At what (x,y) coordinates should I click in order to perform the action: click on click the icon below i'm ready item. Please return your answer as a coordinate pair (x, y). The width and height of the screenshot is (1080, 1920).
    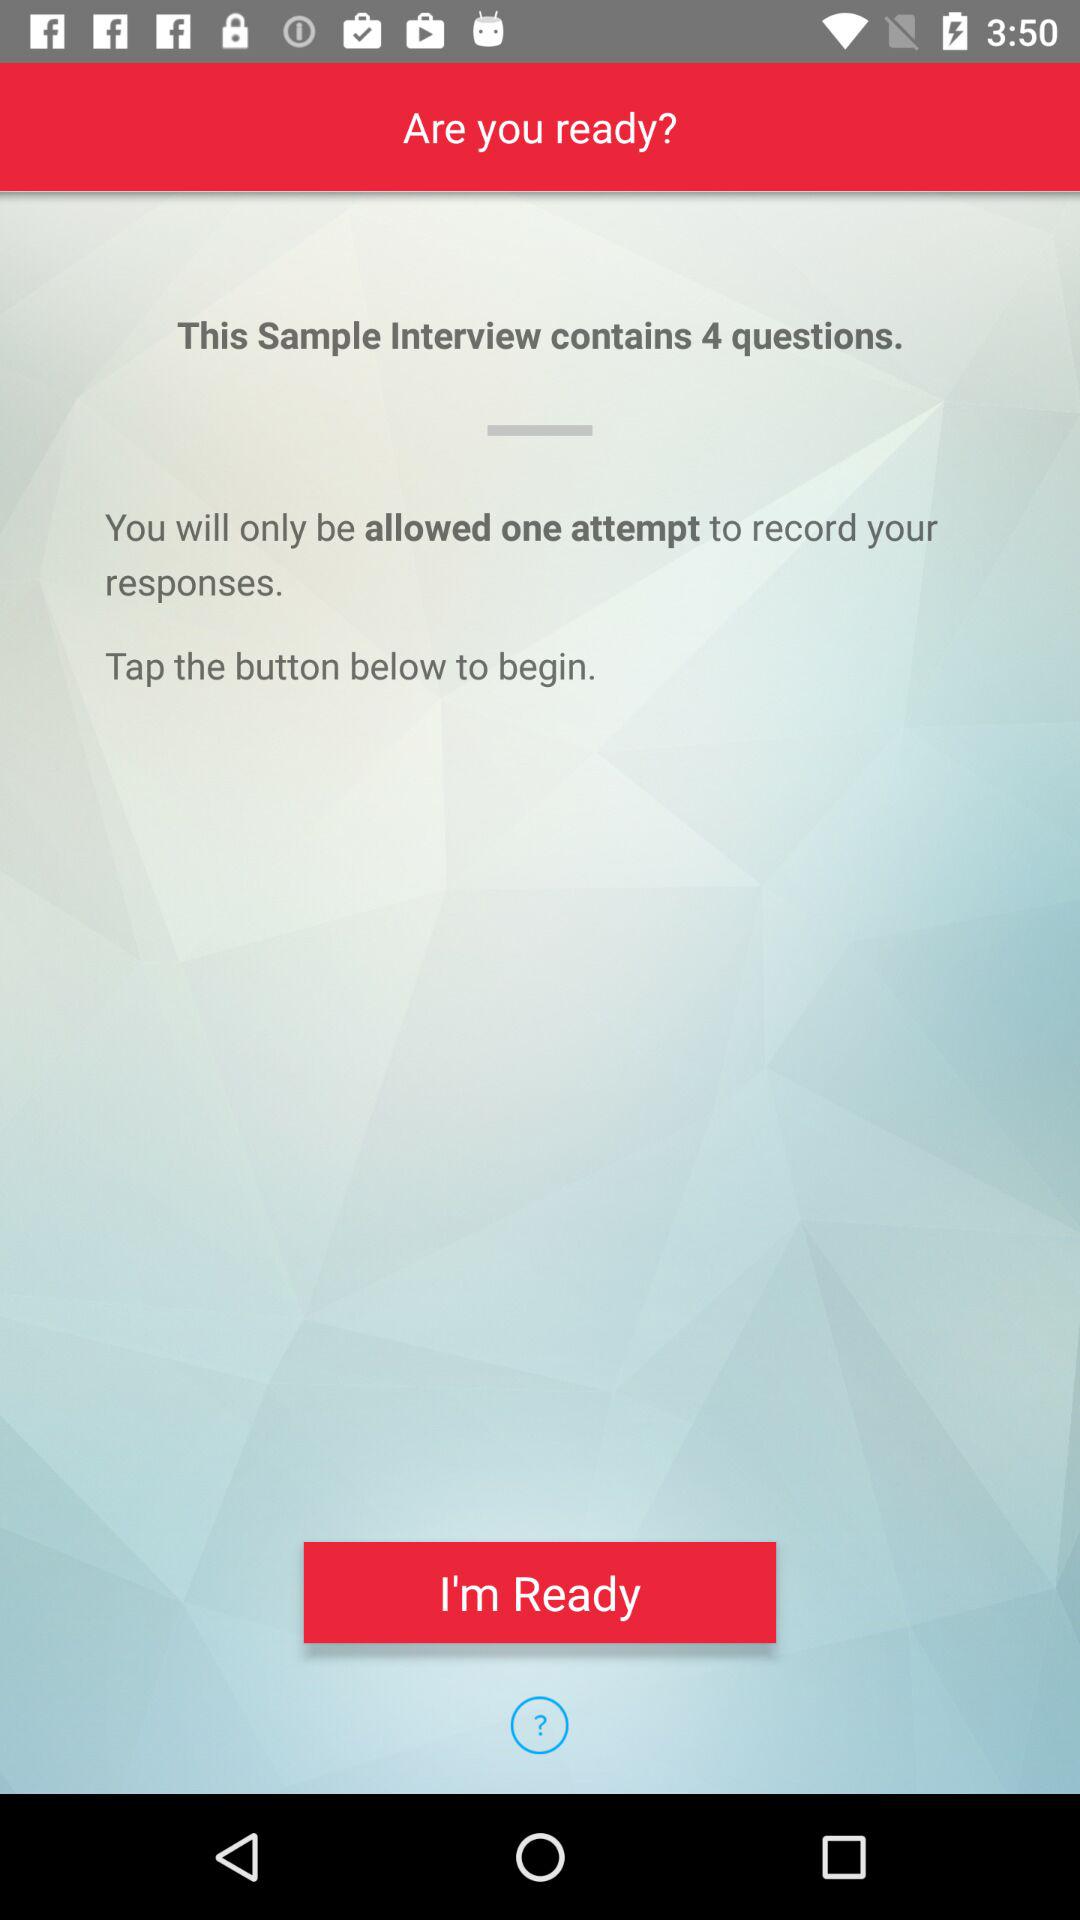
    Looking at the image, I should click on (539, 1725).